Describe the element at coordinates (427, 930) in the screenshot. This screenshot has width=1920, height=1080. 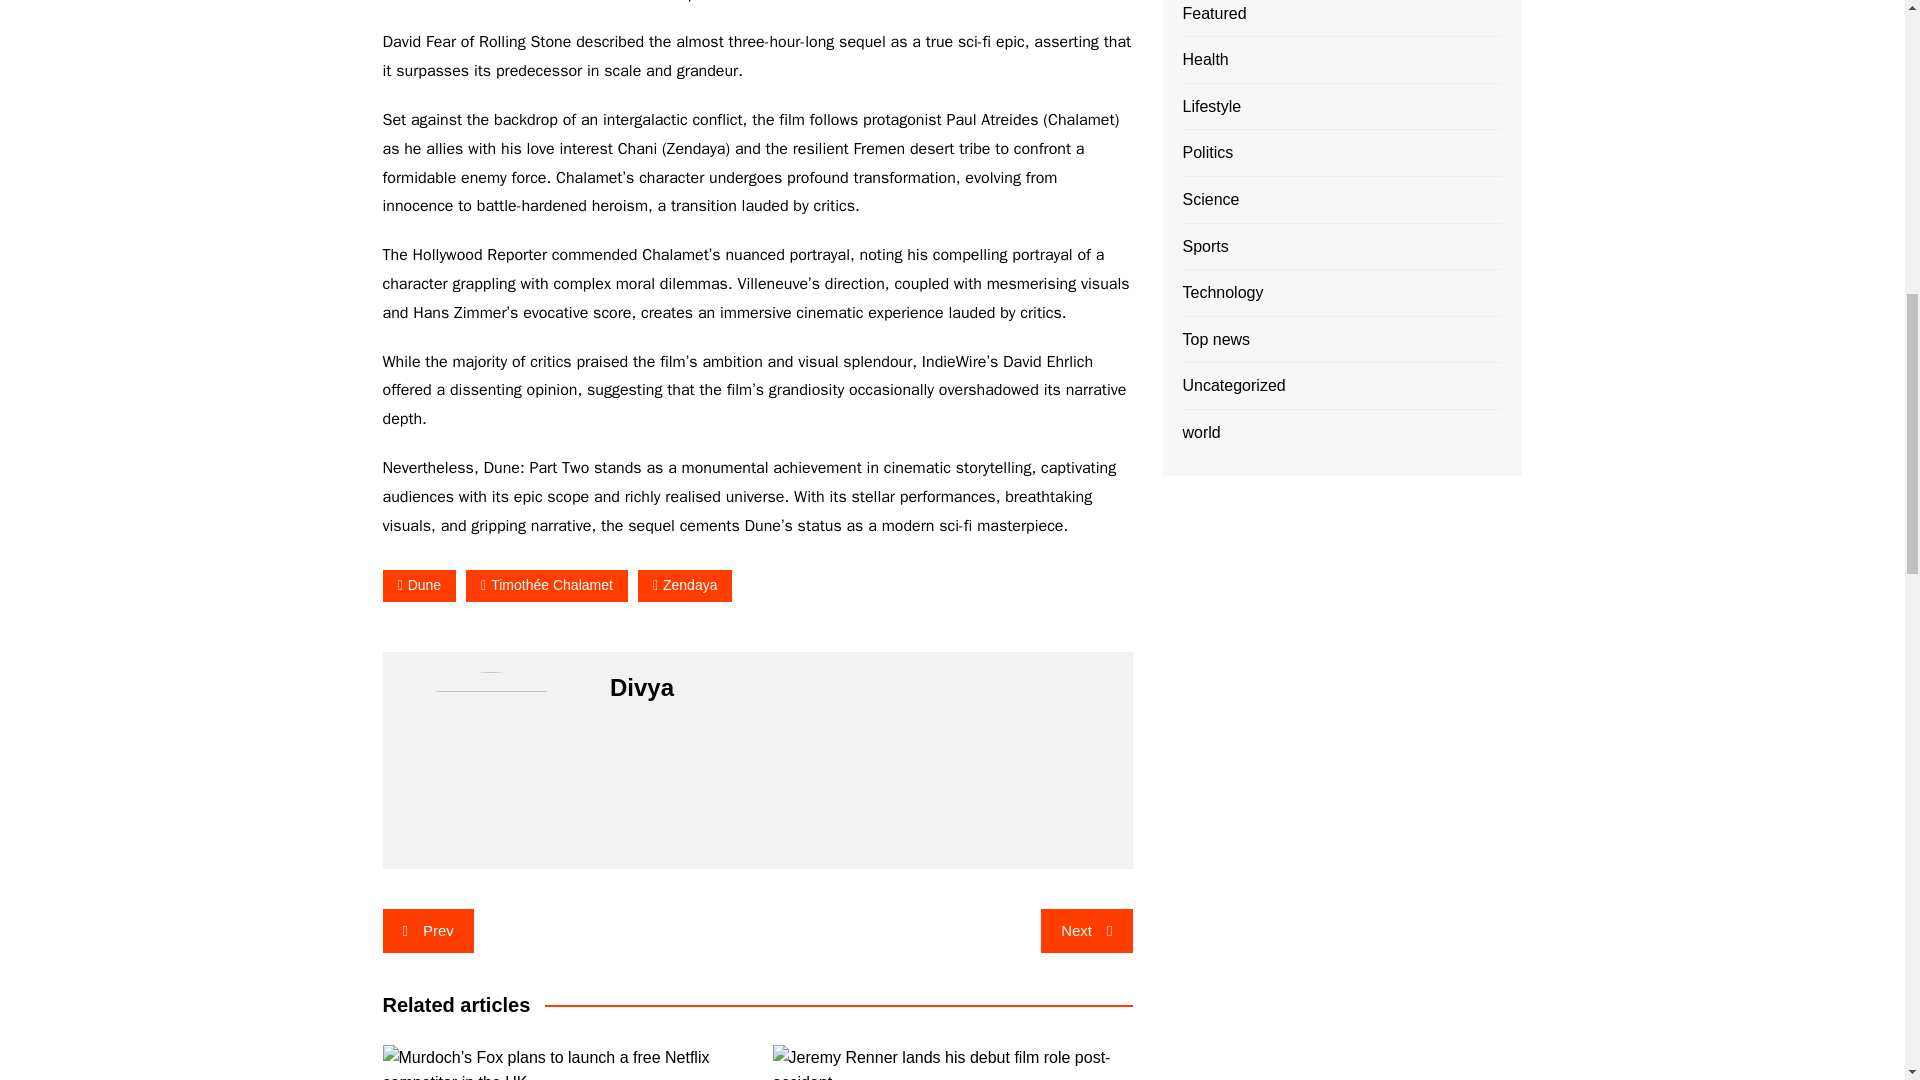
I see `Prev` at that location.